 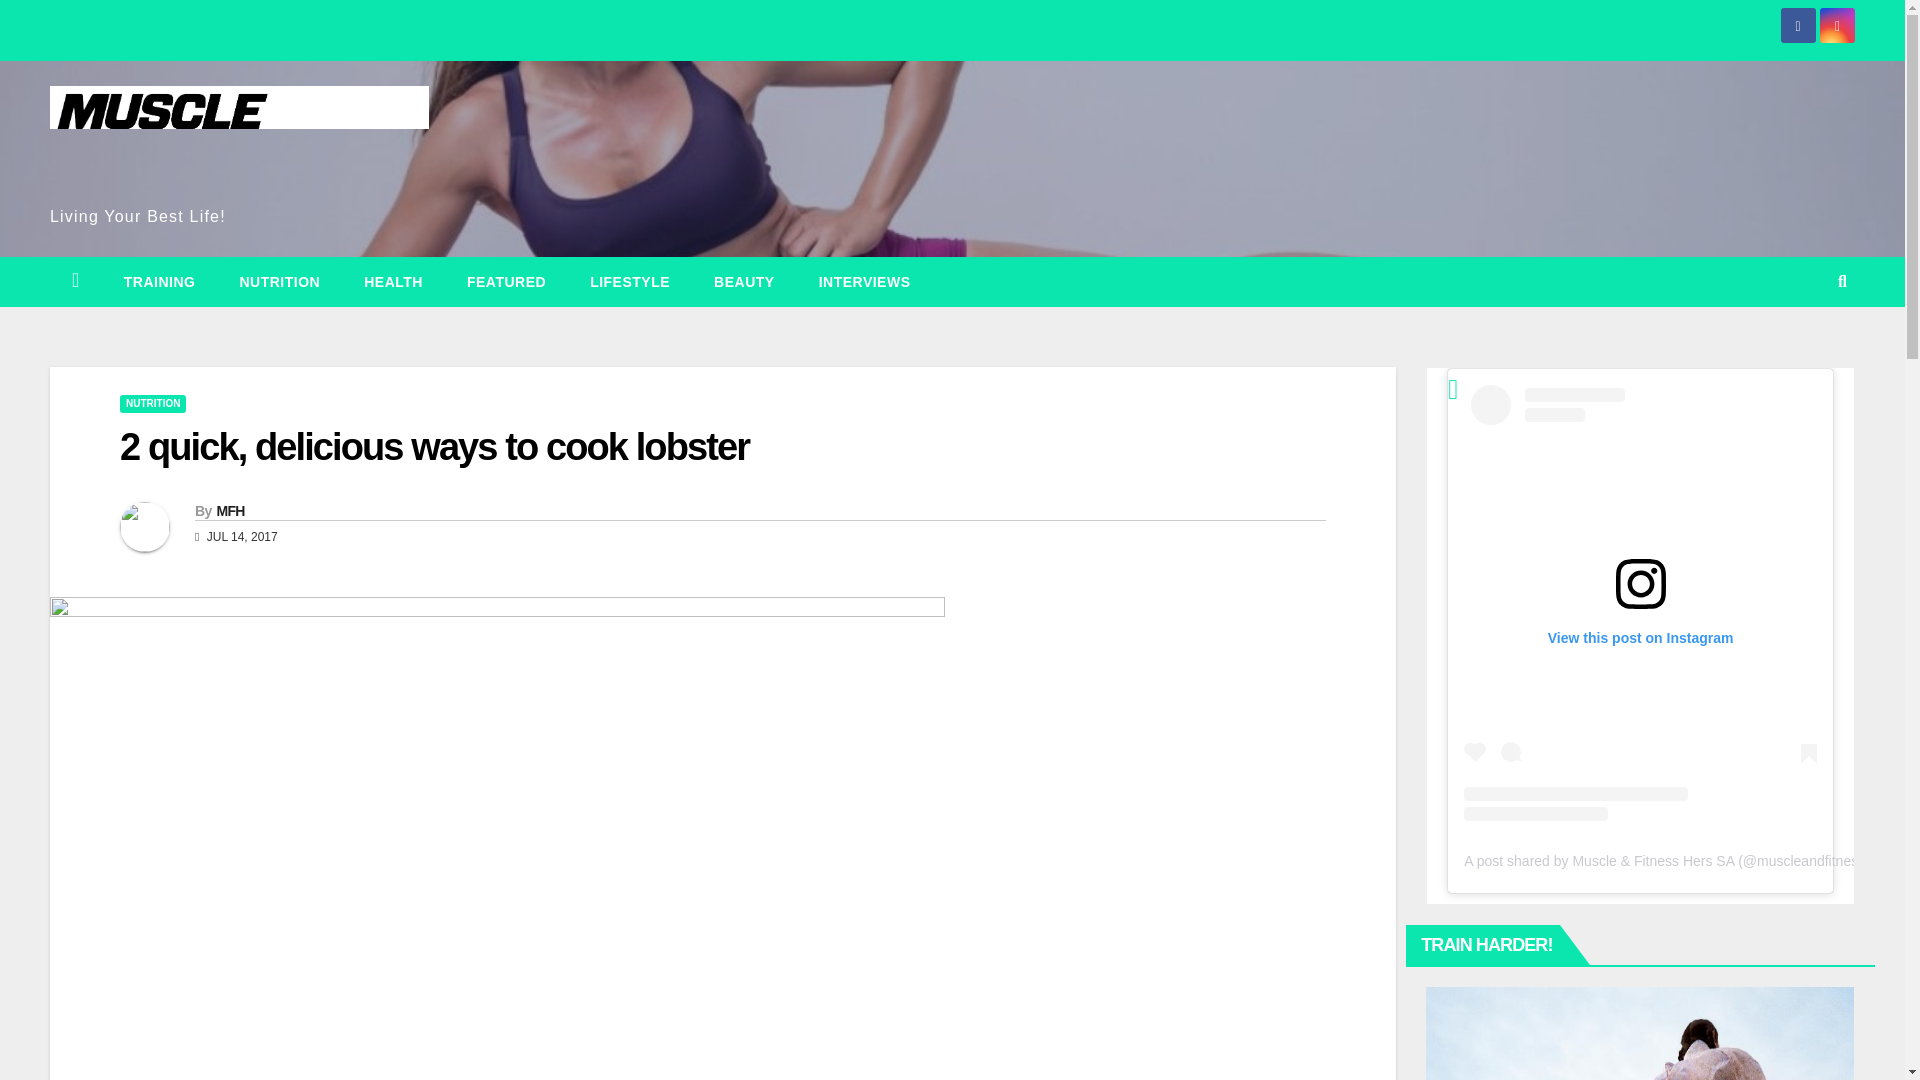 I want to click on LIfestyle, so click(x=630, y=282).